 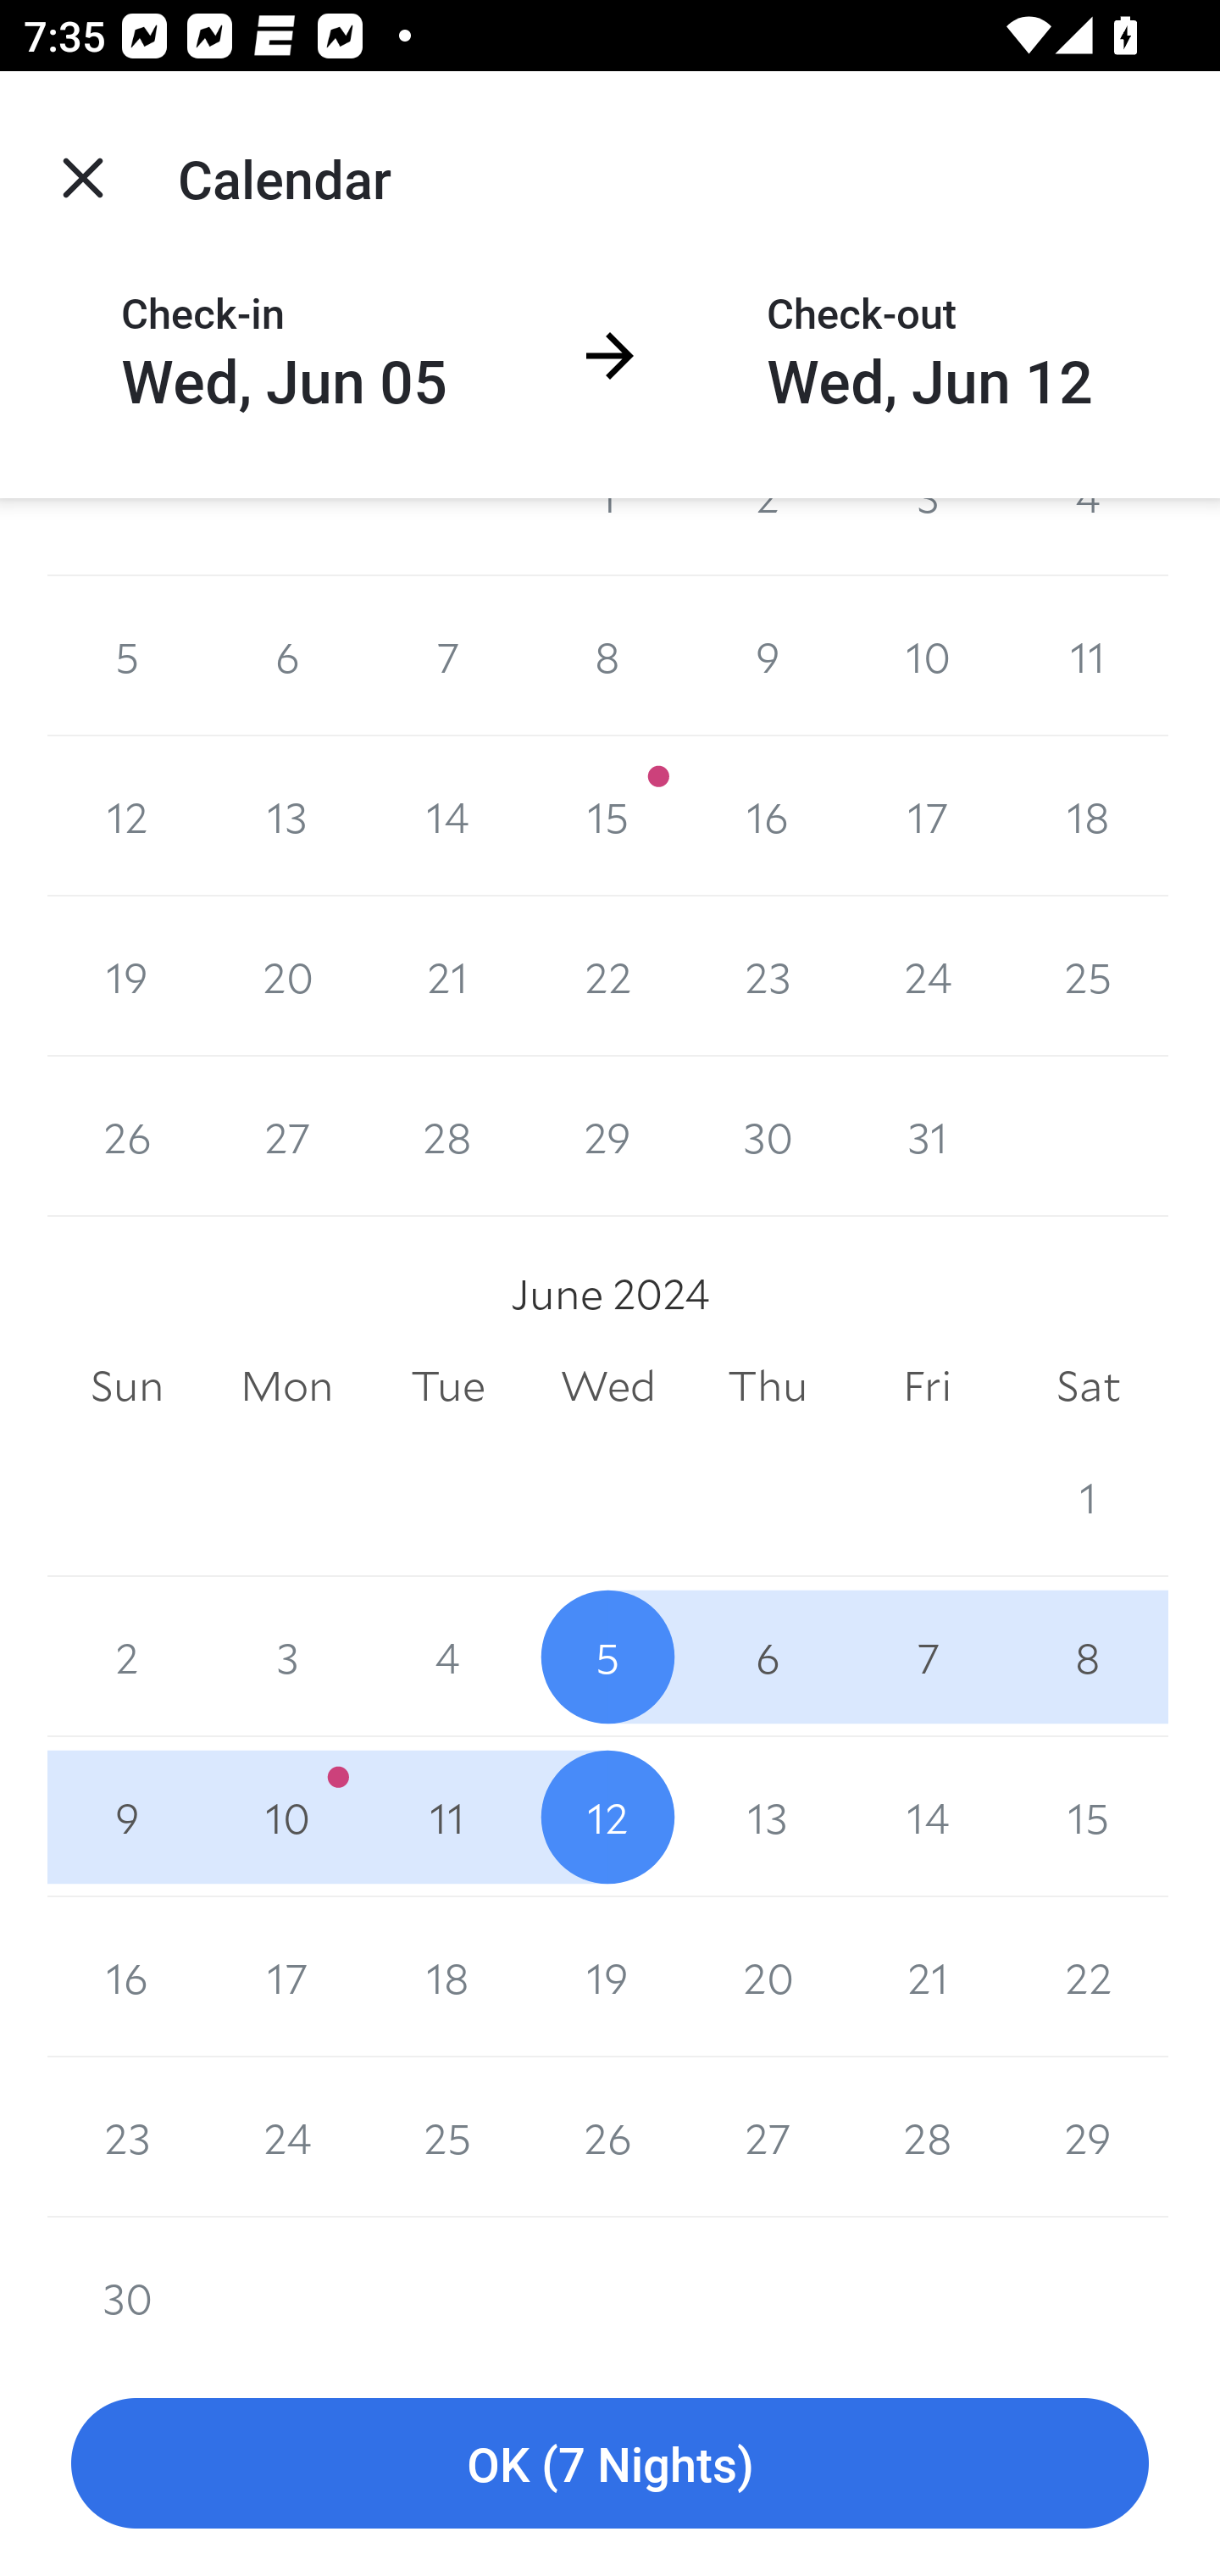 What do you see at coordinates (286, 816) in the screenshot?
I see `13 13 May 2024` at bounding box center [286, 816].